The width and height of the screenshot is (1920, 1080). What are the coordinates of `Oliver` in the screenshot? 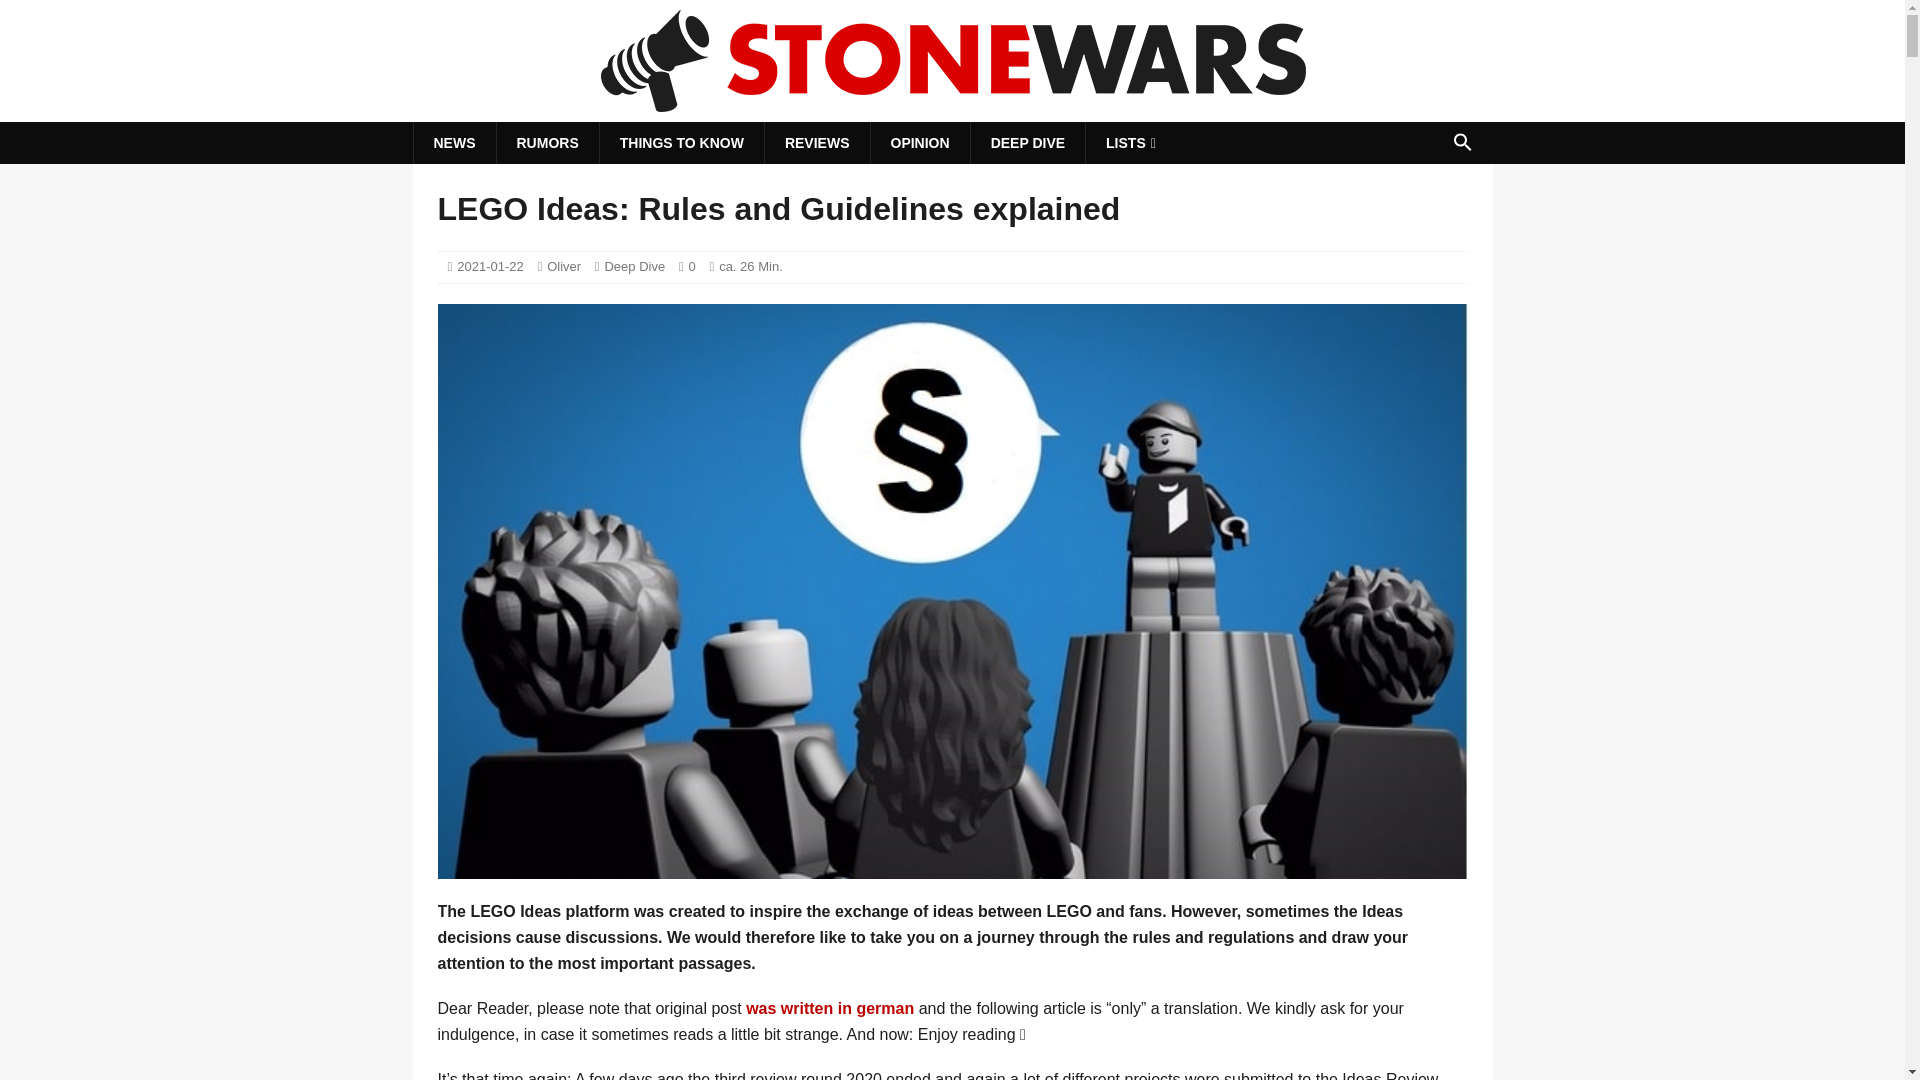 It's located at (564, 266).